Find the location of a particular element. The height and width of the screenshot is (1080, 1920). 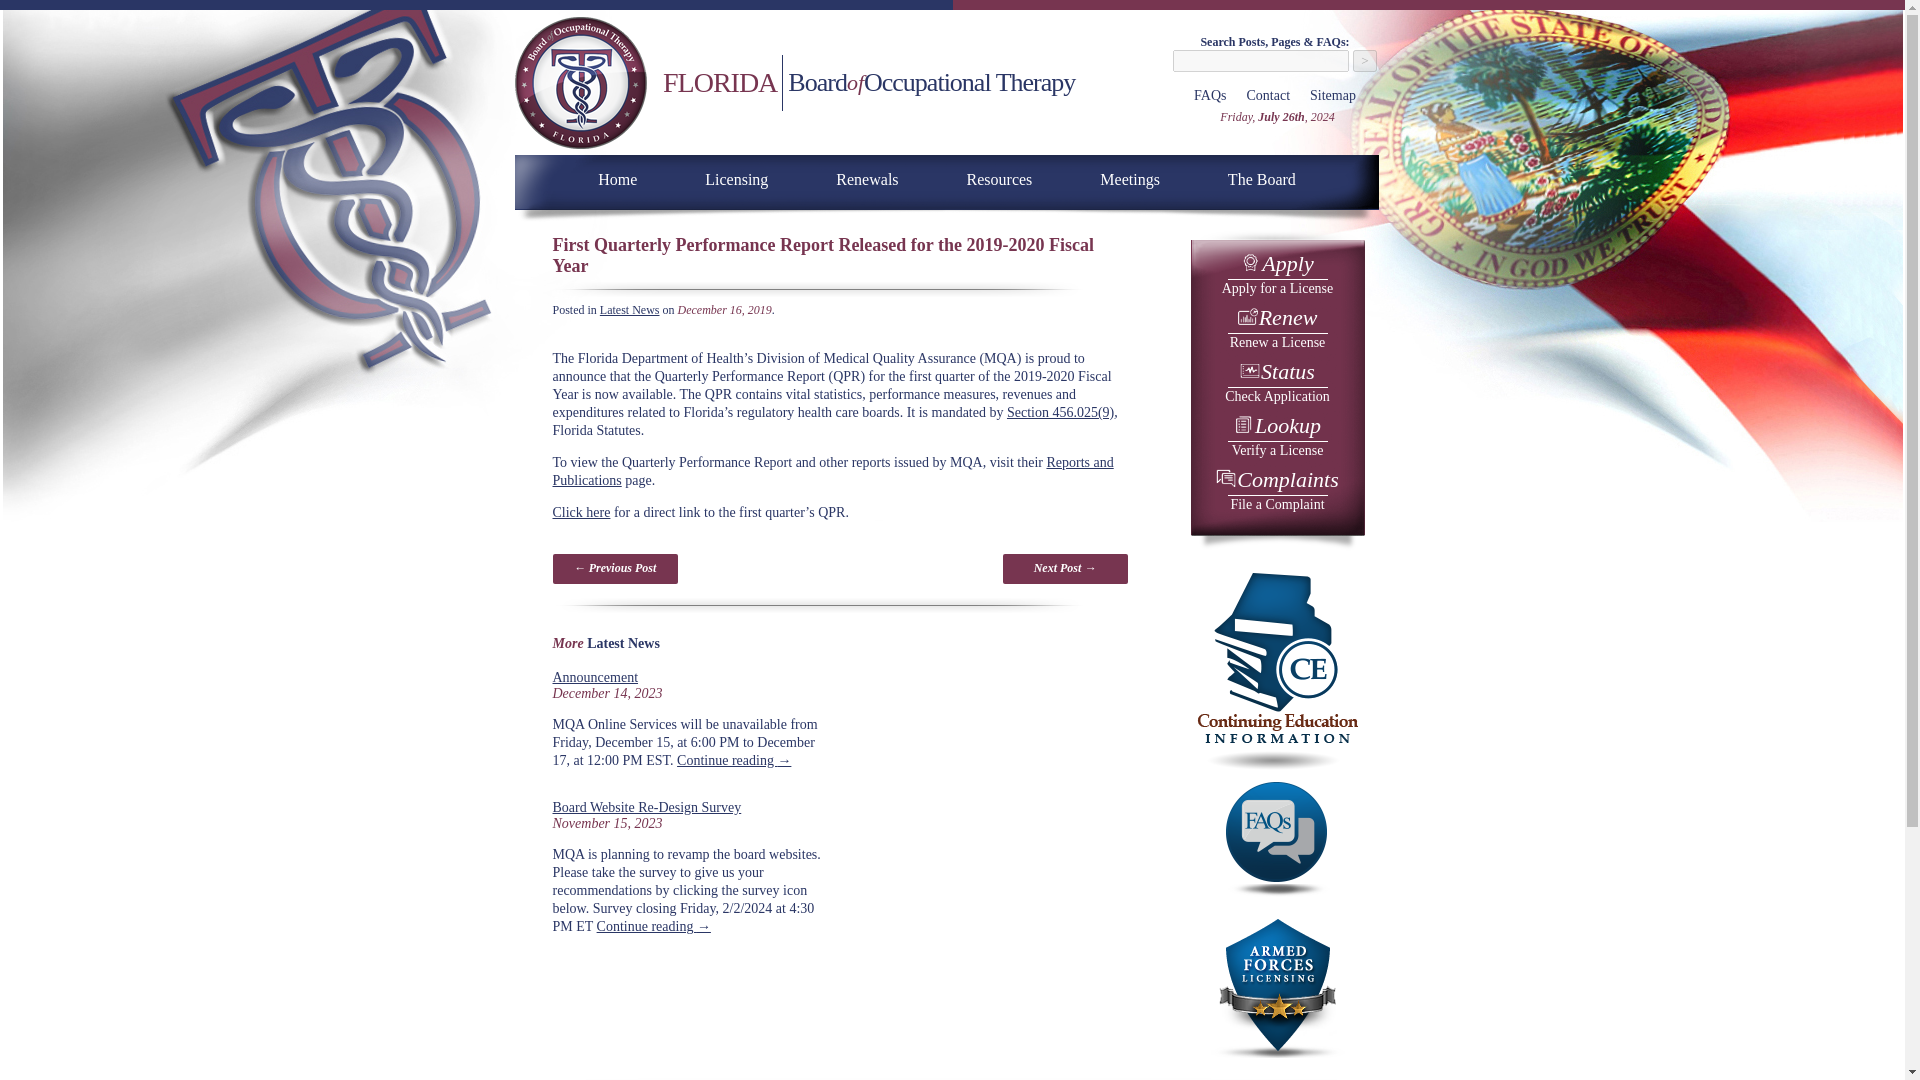

Latest News is located at coordinates (630, 310).